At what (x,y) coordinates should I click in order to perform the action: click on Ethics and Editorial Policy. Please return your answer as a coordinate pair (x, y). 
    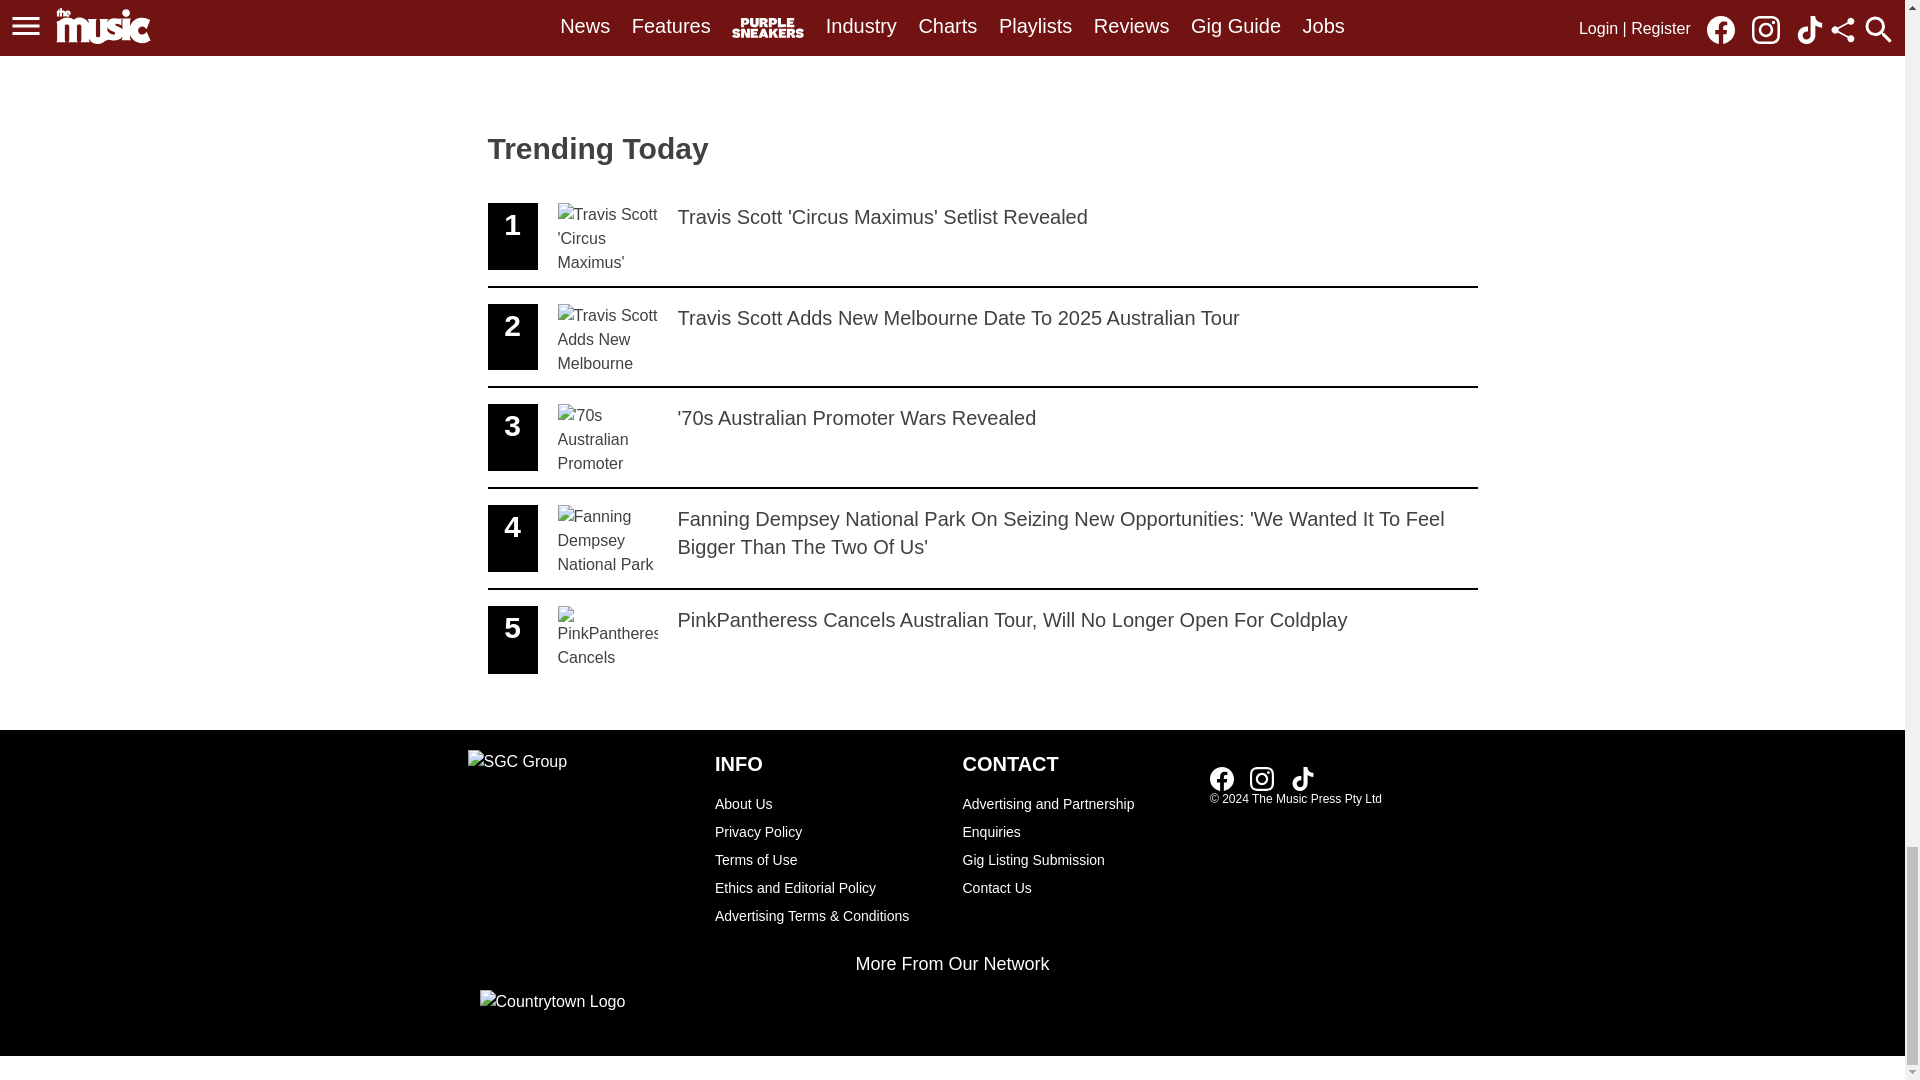
    Looking at the image, I should click on (828, 803).